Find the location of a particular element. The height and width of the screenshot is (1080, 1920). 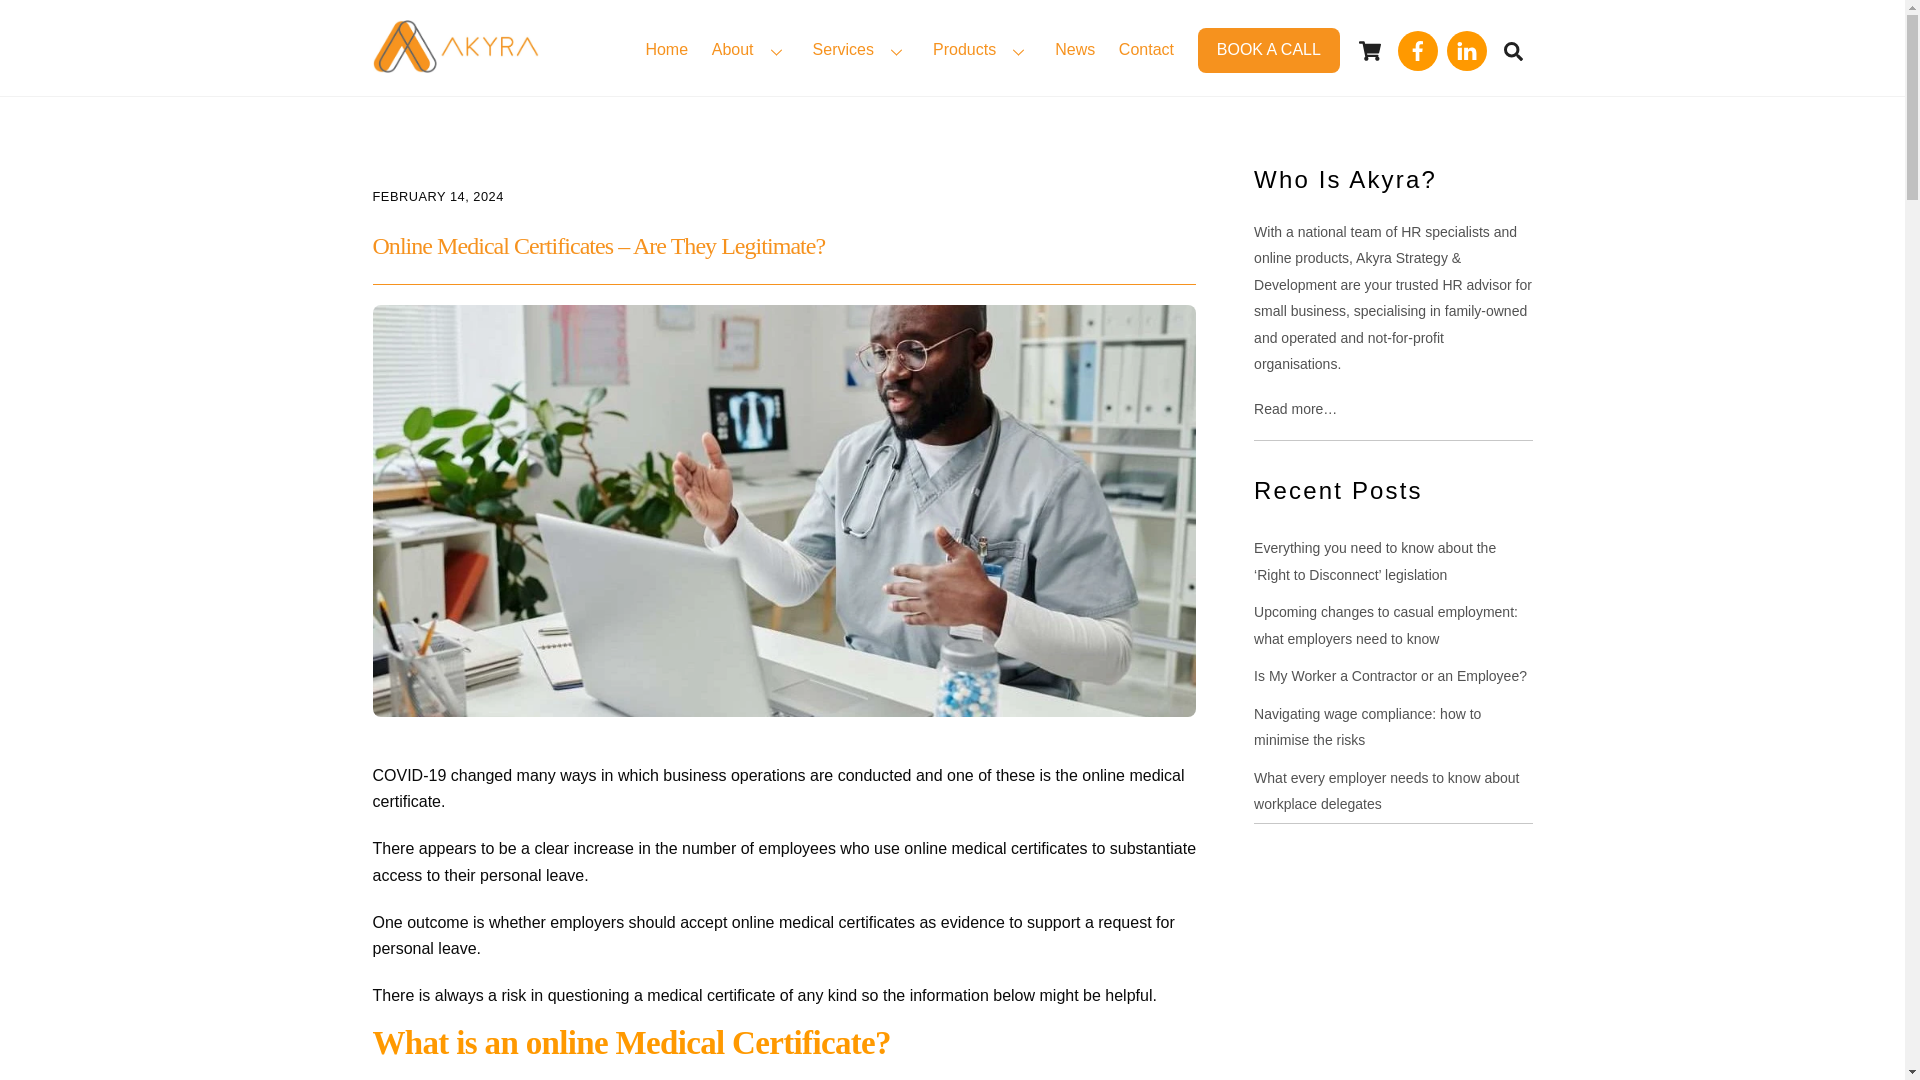

Products is located at coordinates (982, 51).